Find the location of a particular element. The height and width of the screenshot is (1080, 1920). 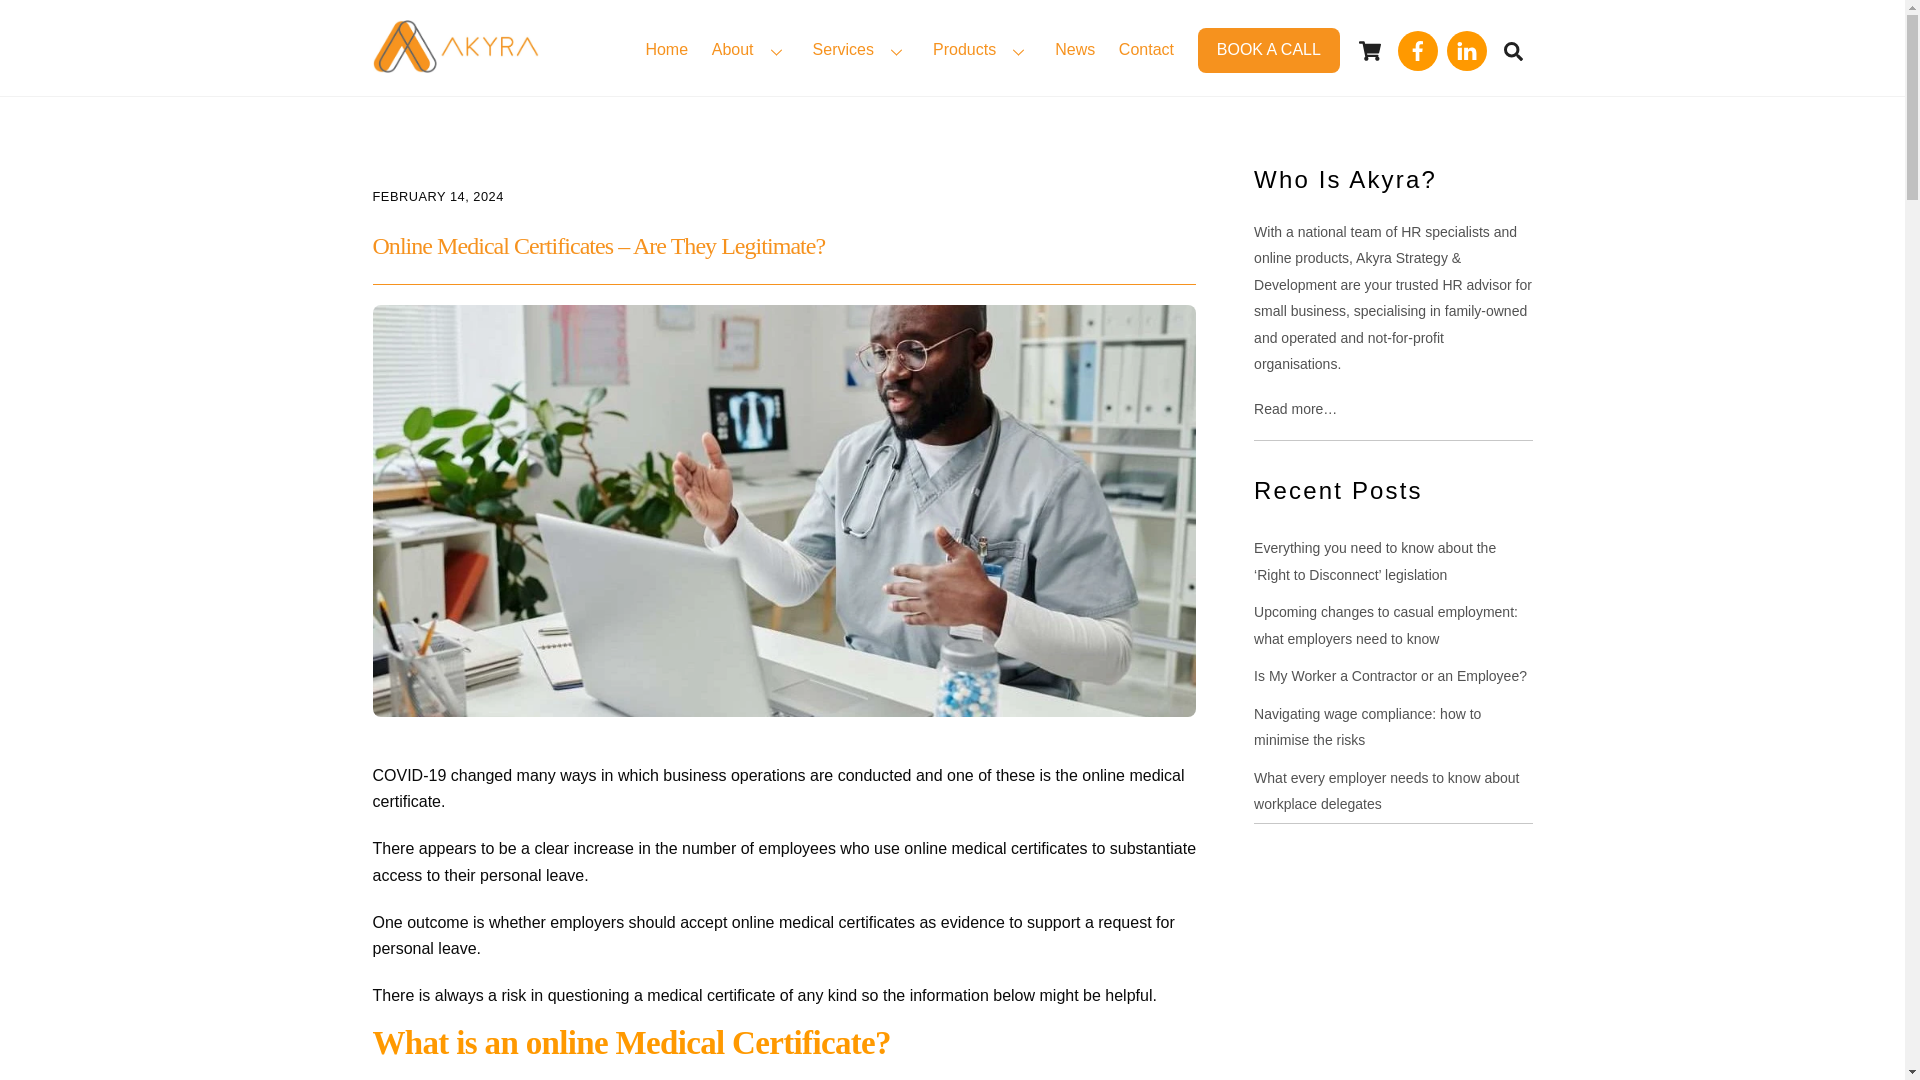

Products is located at coordinates (982, 51).